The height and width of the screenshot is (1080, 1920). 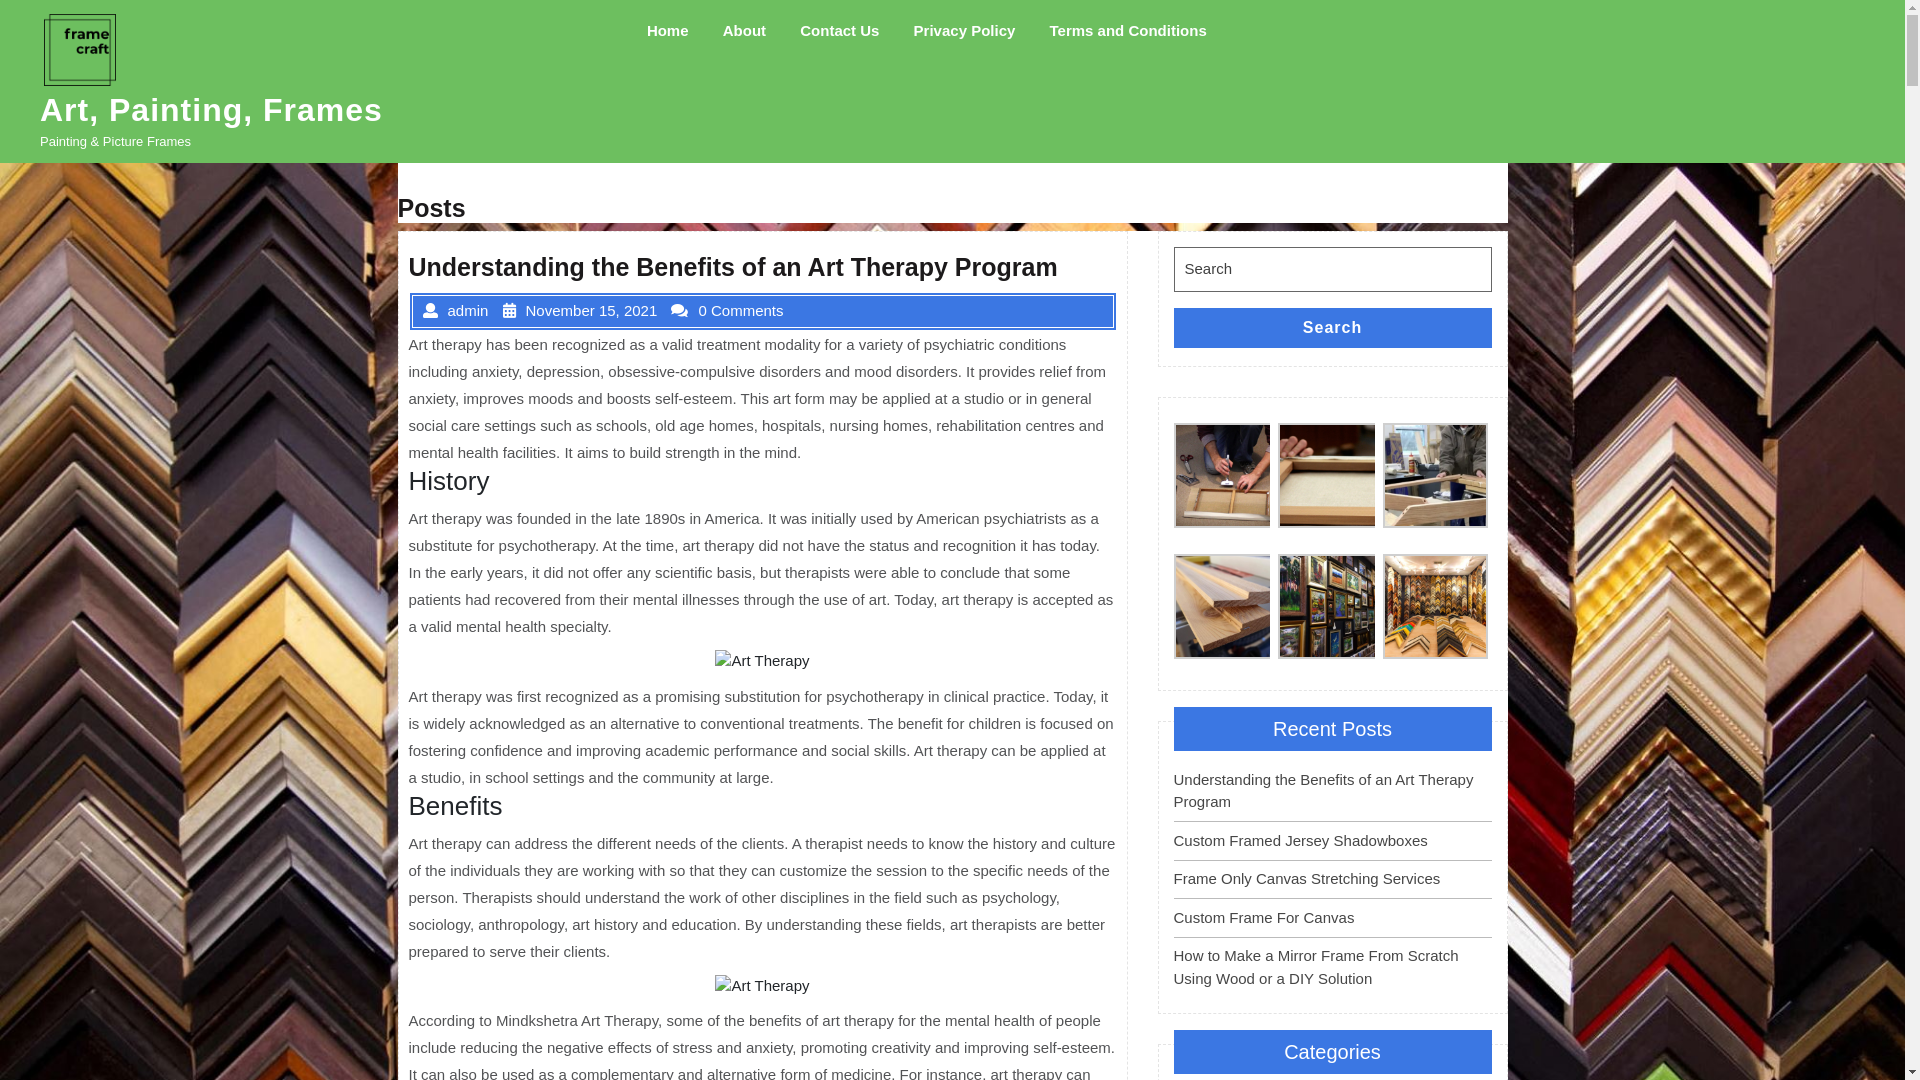 What do you see at coordinates (1308, 878) in the screenshot?
I see `Frame Only Canvas Stretching Services` at bounding box center [1308, 878].